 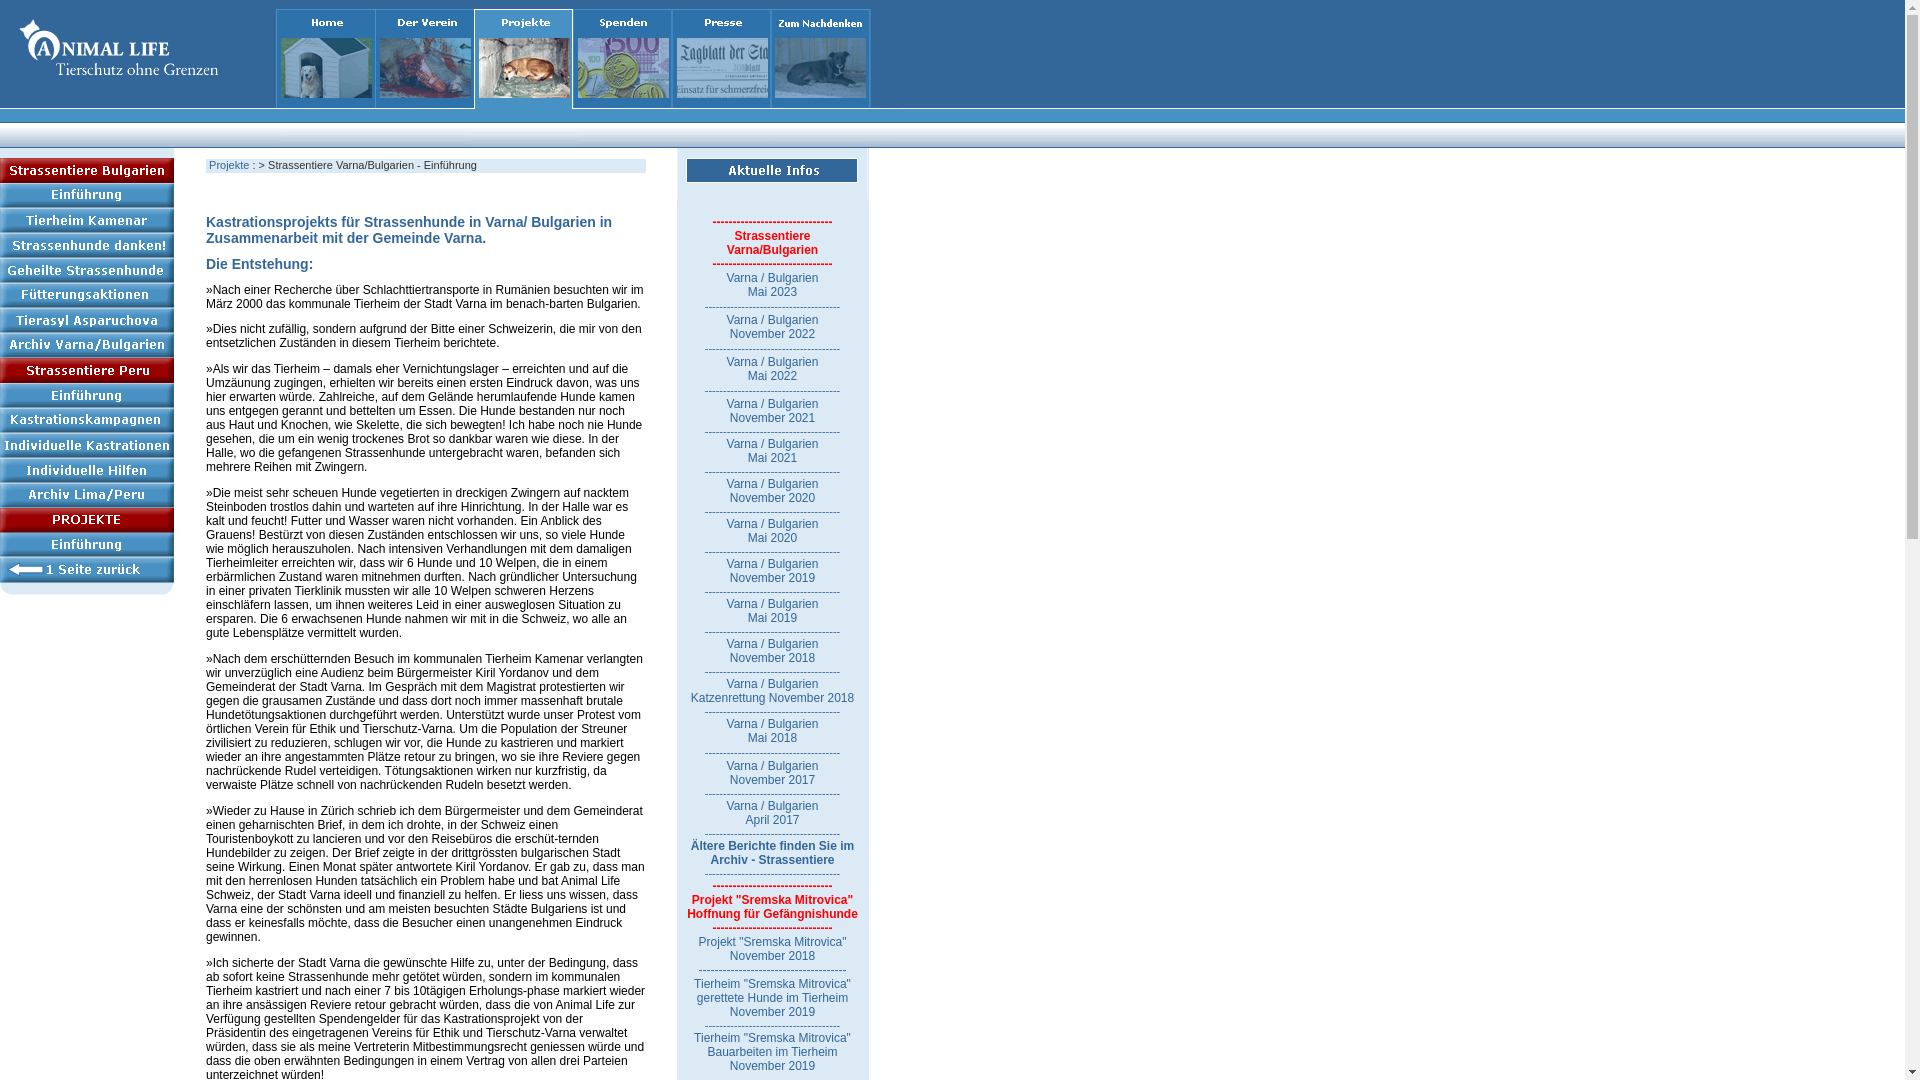 I want to click on Varna / Bulgarien
Mai 2022, so click(x=773, y=369).